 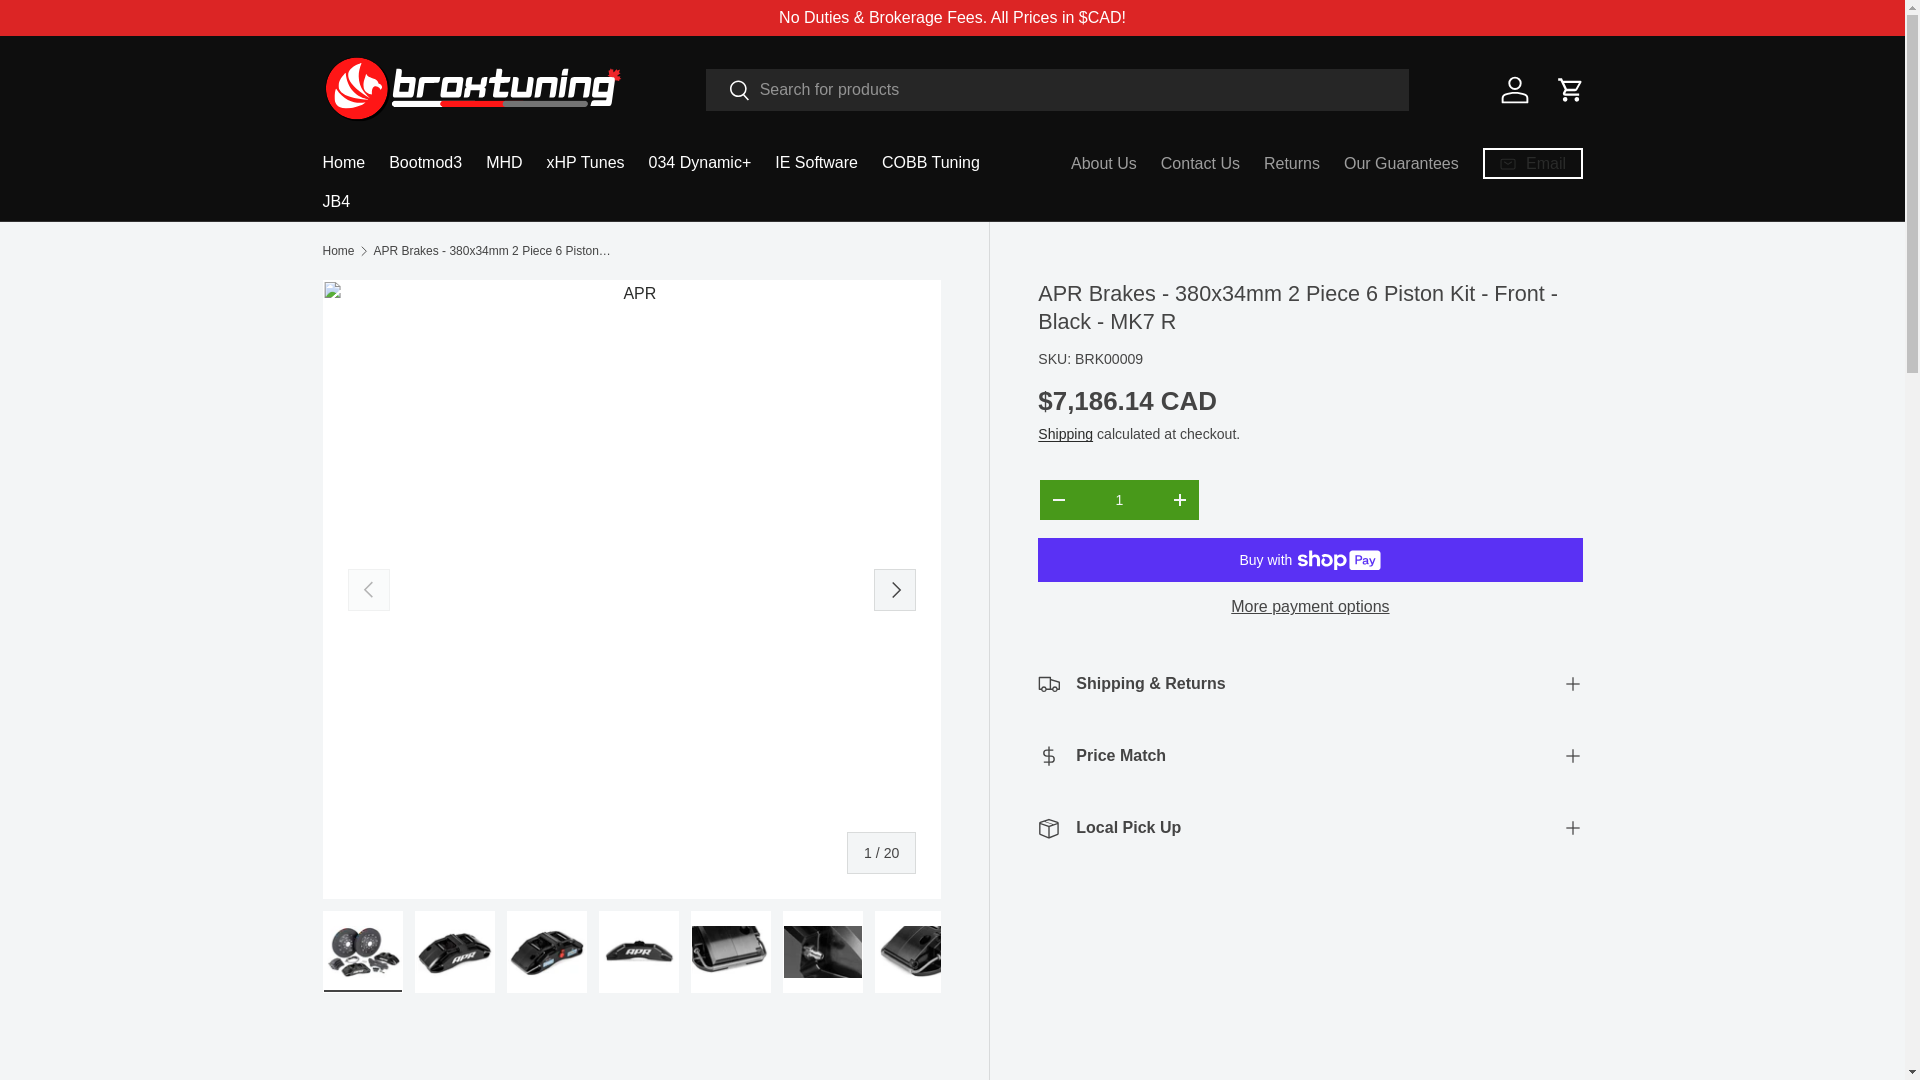 What do you see at coordinates (930, 162) in the screenshot?
I see `COBB Tuning` at bounding box center [930, 162].